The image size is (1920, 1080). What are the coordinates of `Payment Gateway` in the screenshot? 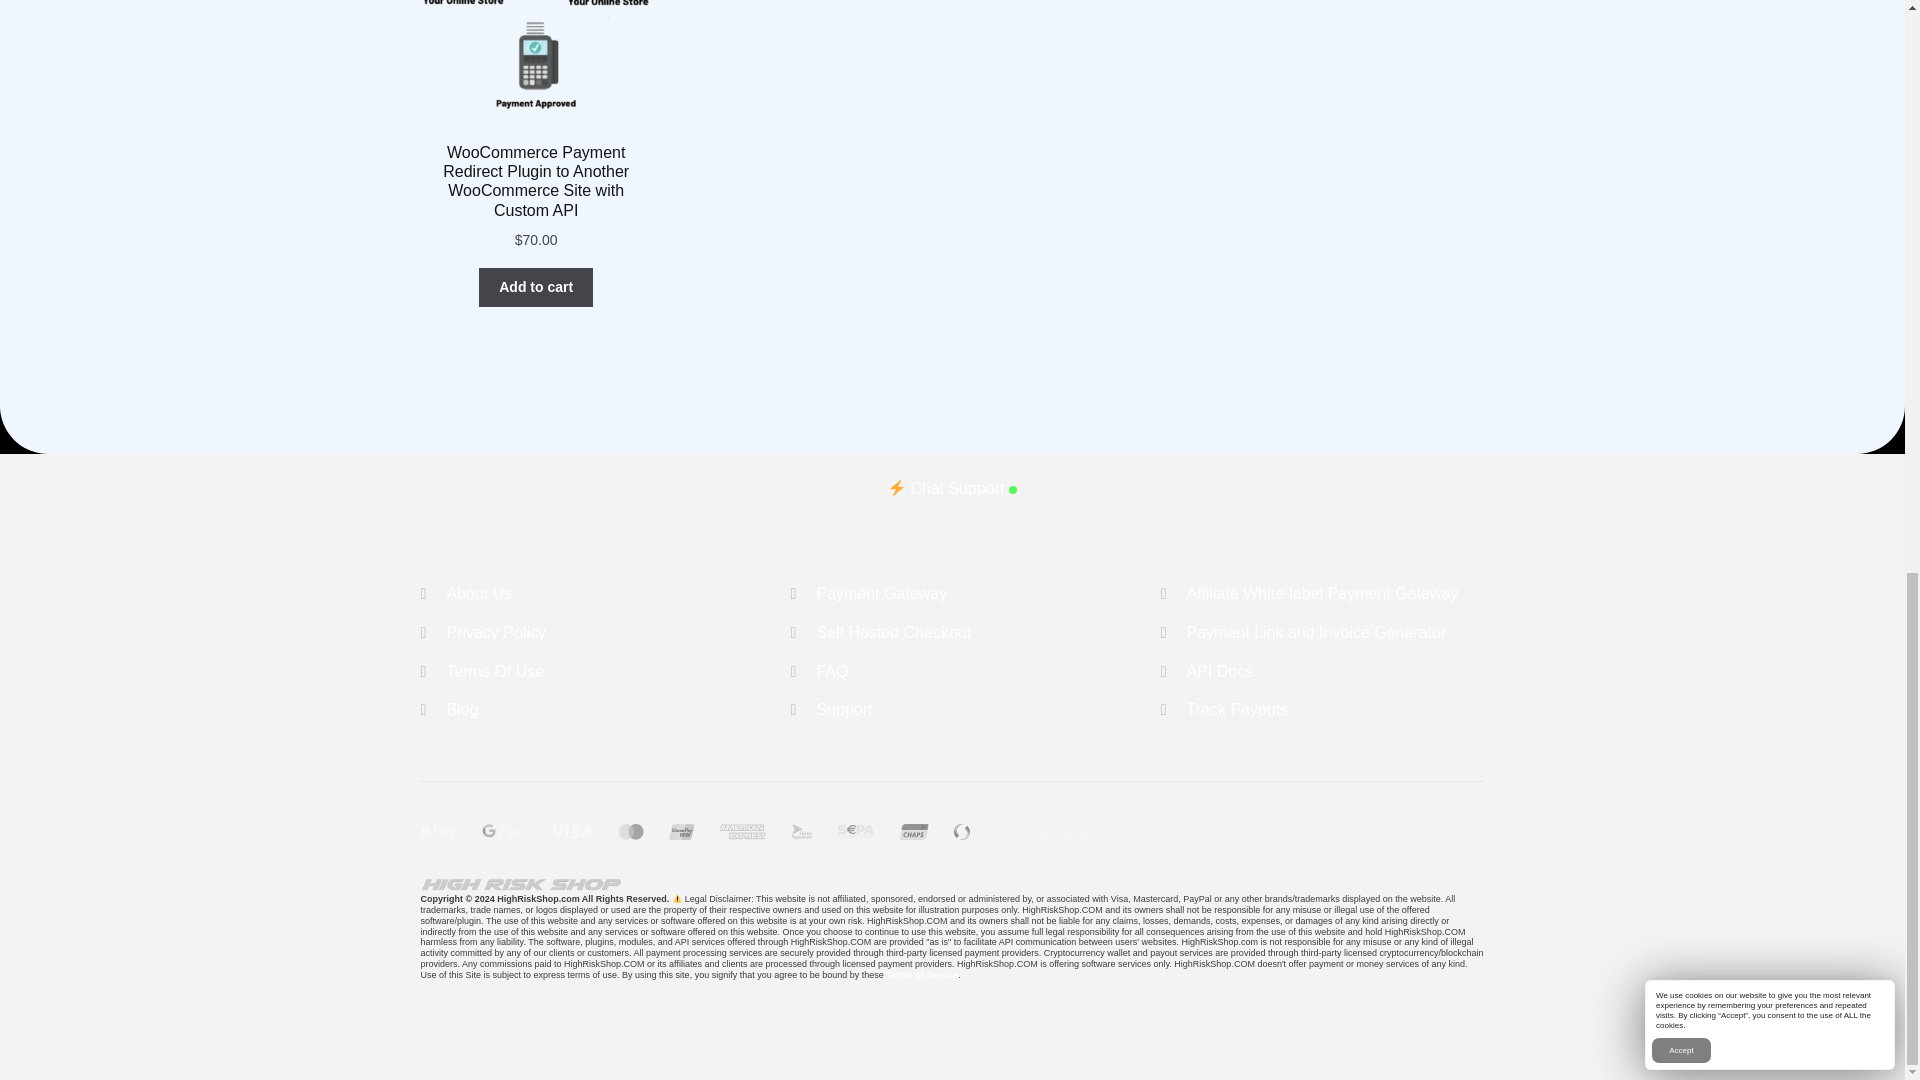 It's located at (881, 593).